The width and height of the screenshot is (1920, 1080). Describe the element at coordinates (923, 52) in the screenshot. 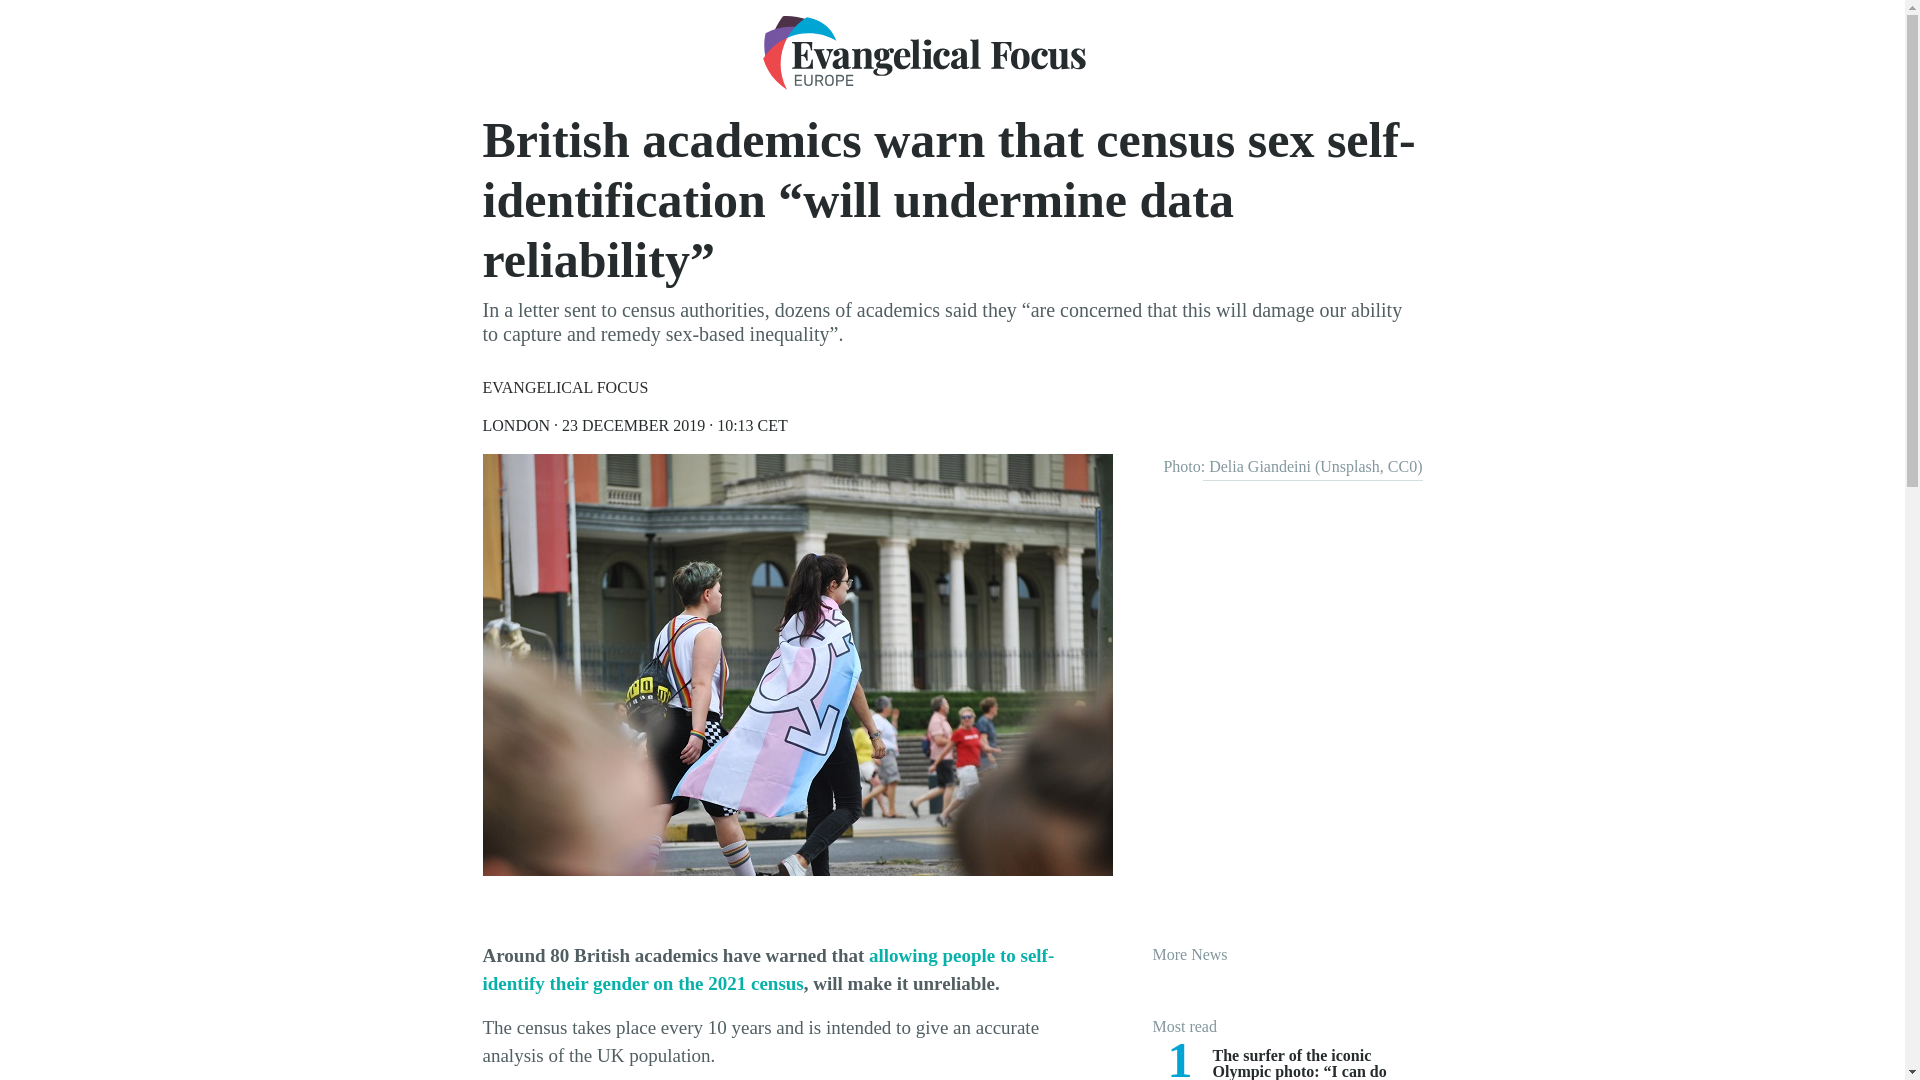

I see `Evangelical Focus` at that location.